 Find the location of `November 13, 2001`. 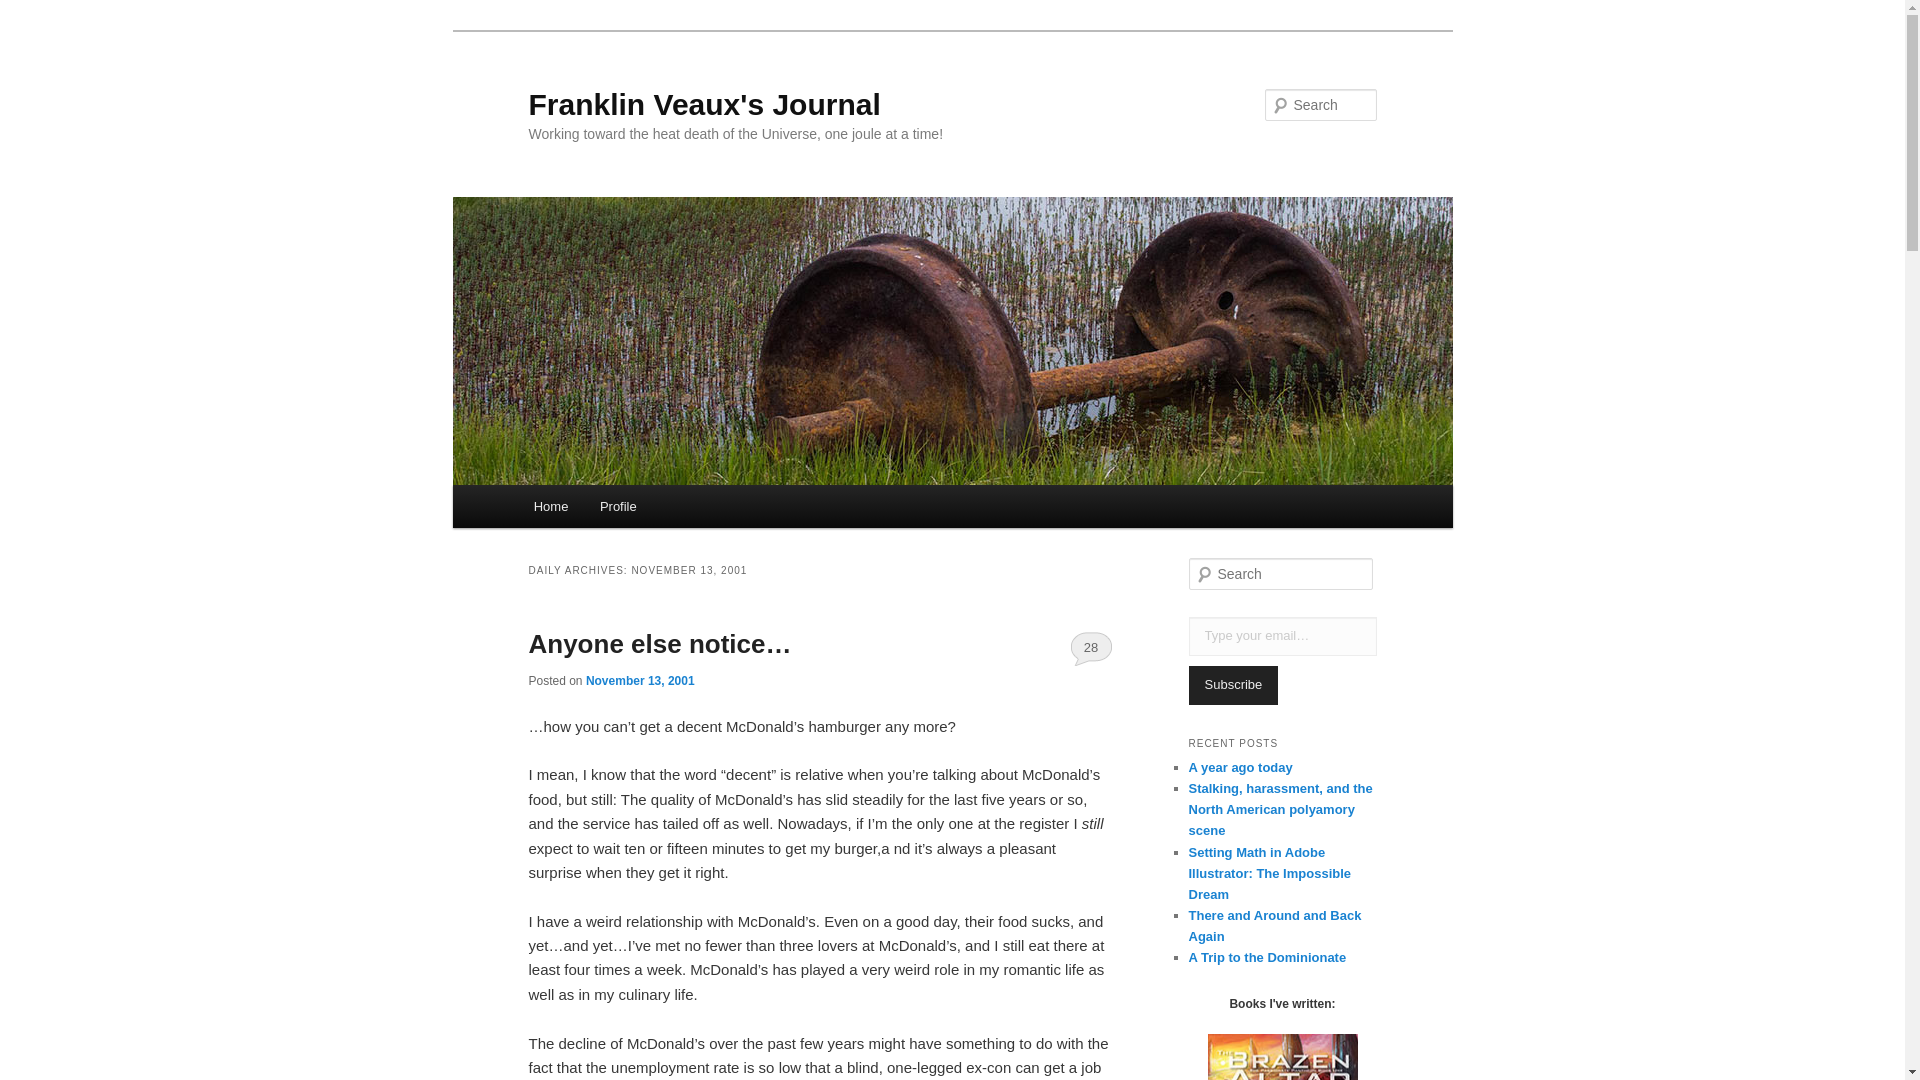

November 13, 2001 is located at coordinates (640, 680).